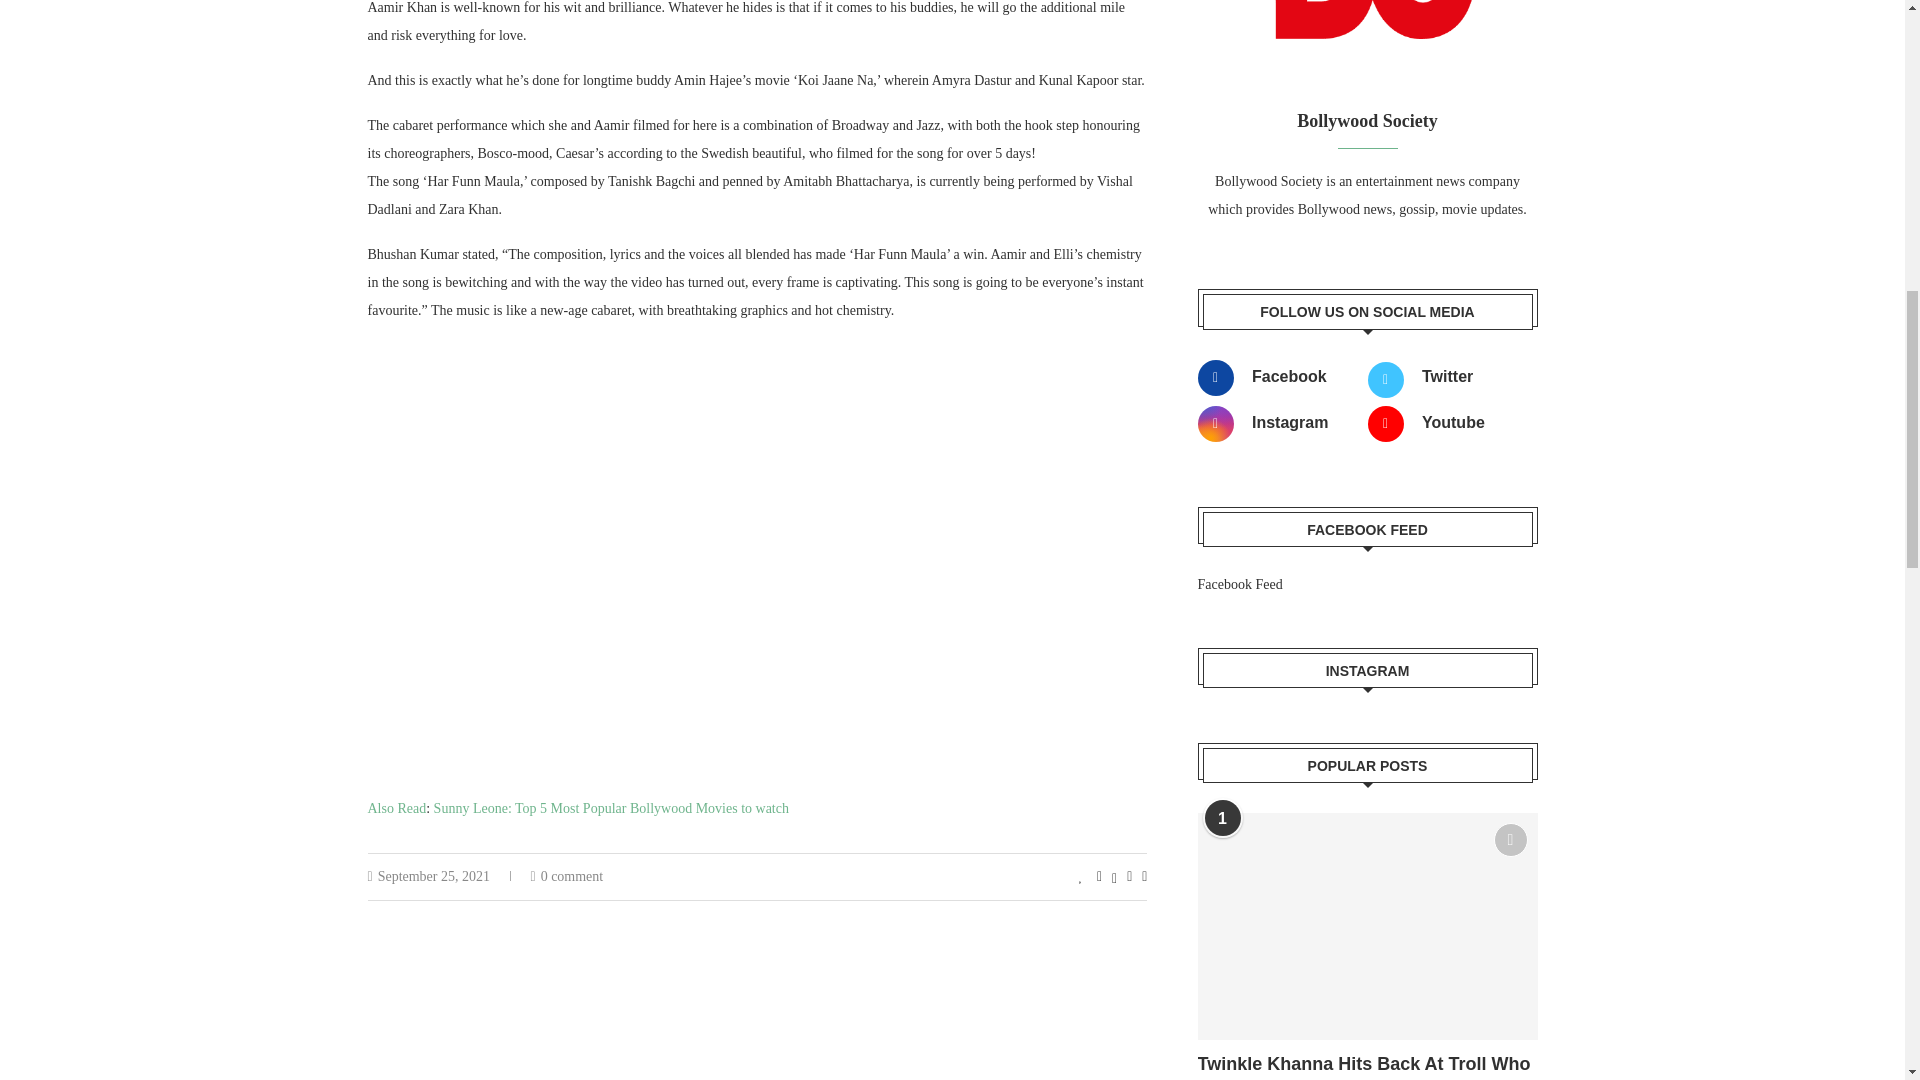 Image resolution: width=1920 pixels, height=1080 pixels. What do you see at coordinates (1276, 424) in the screenshot?
I see `Instagram` at bounding box center [1276, 424].